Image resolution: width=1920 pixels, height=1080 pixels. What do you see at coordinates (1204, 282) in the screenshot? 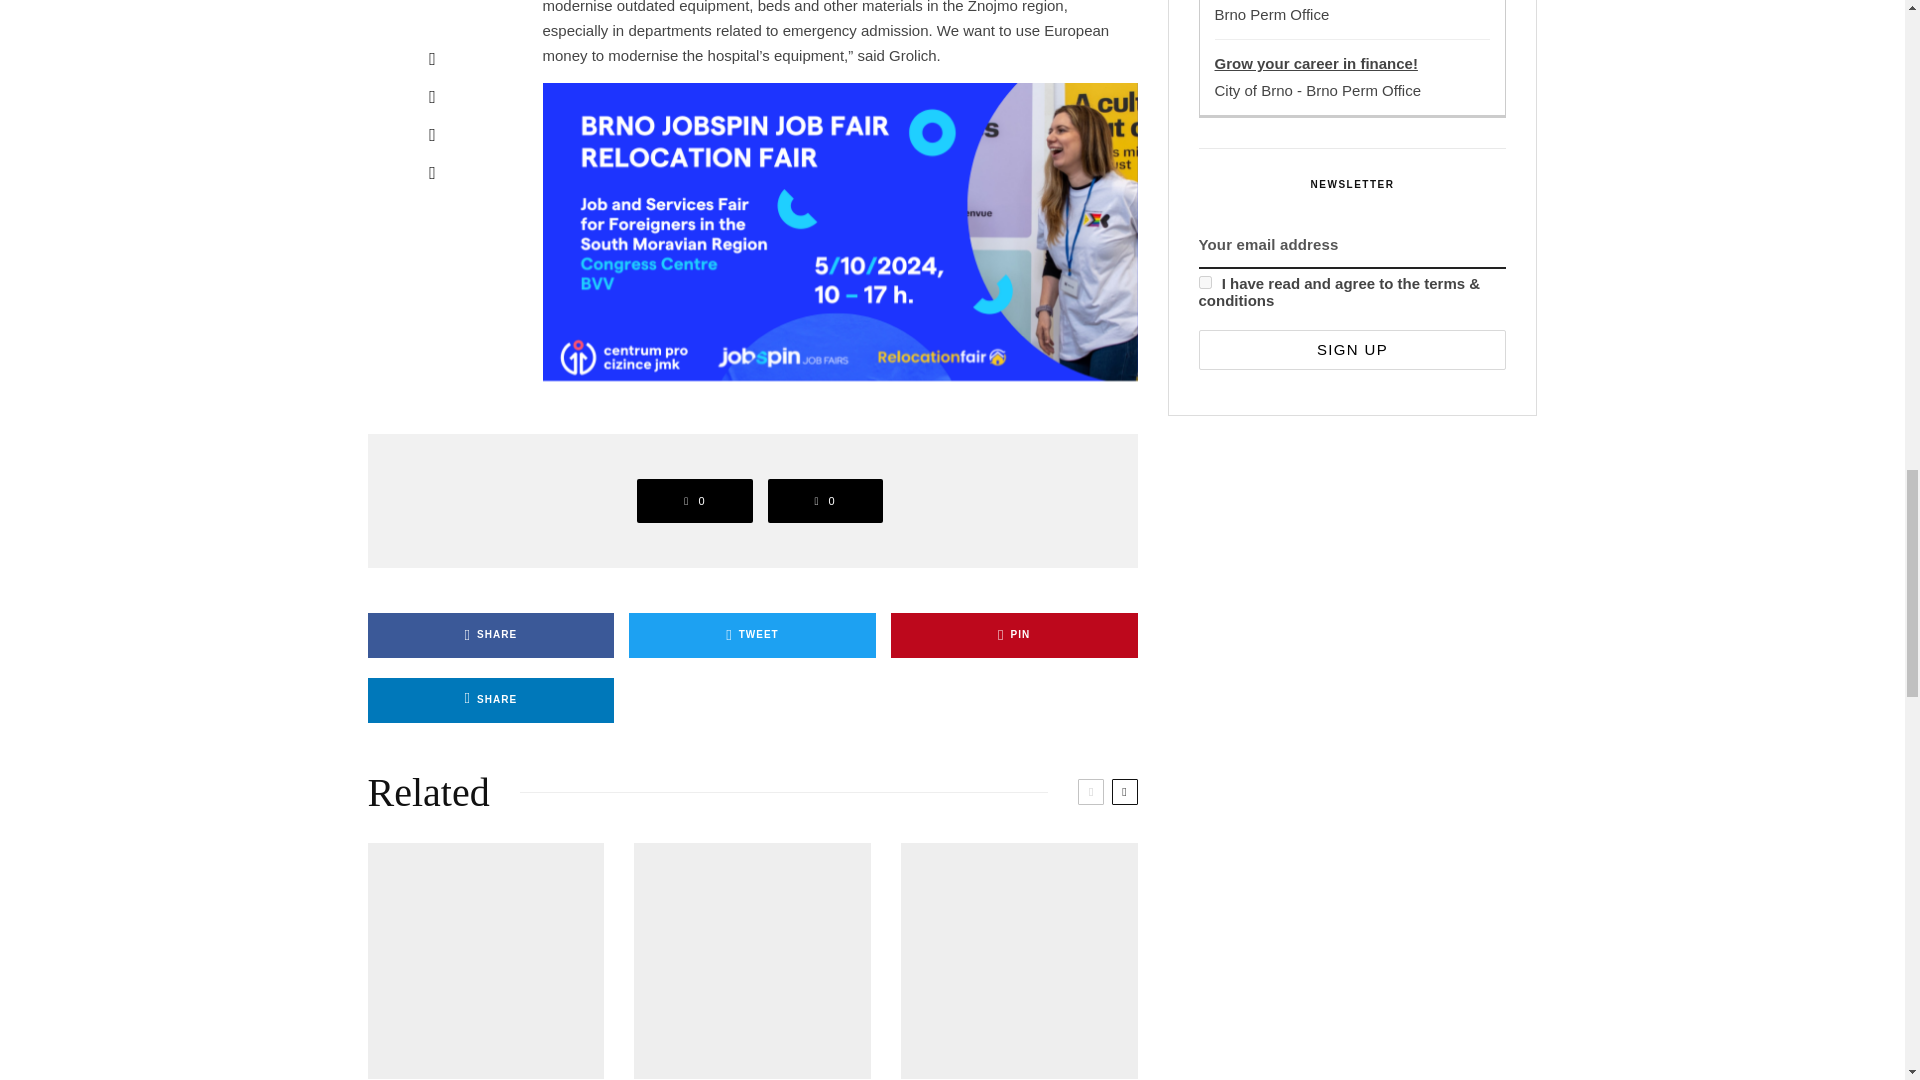
I see `1` at bounding box center [1204, 282].